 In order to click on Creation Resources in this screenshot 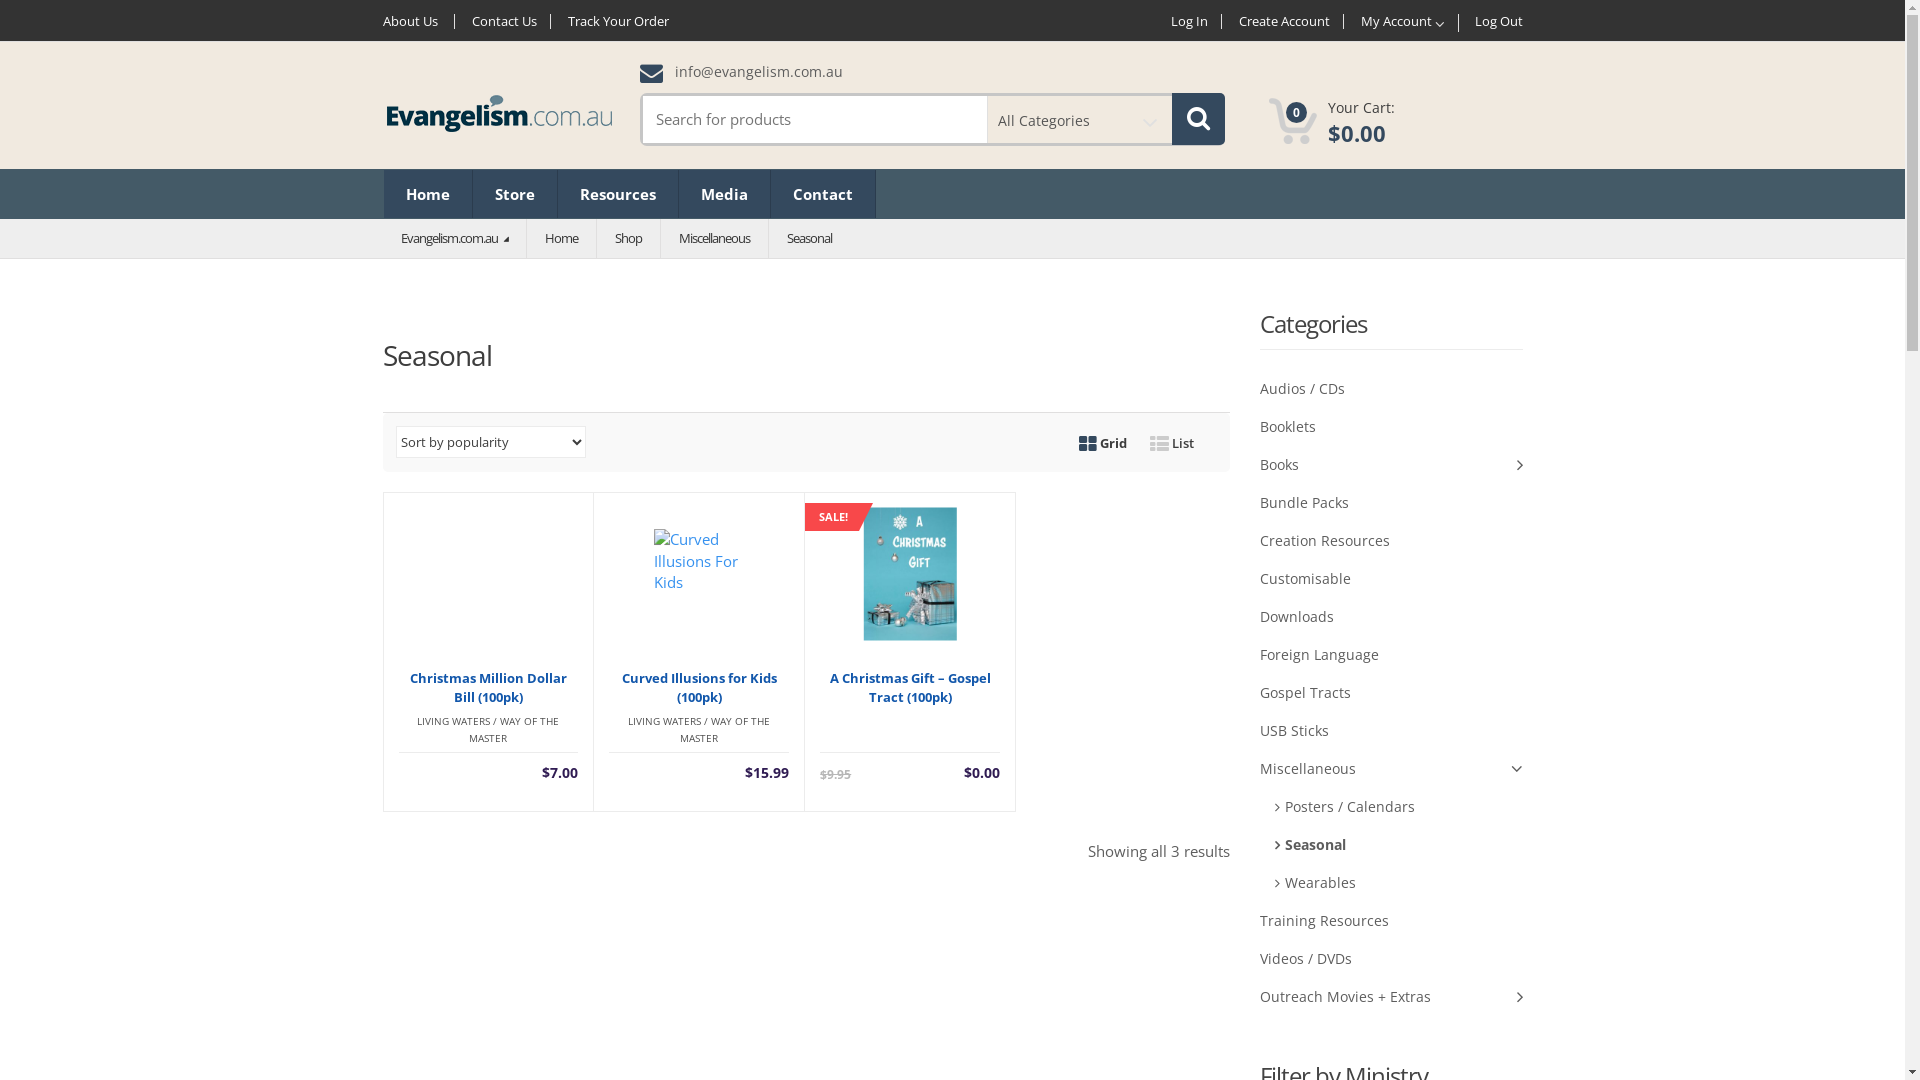, I will do `click(1392, 541)`.